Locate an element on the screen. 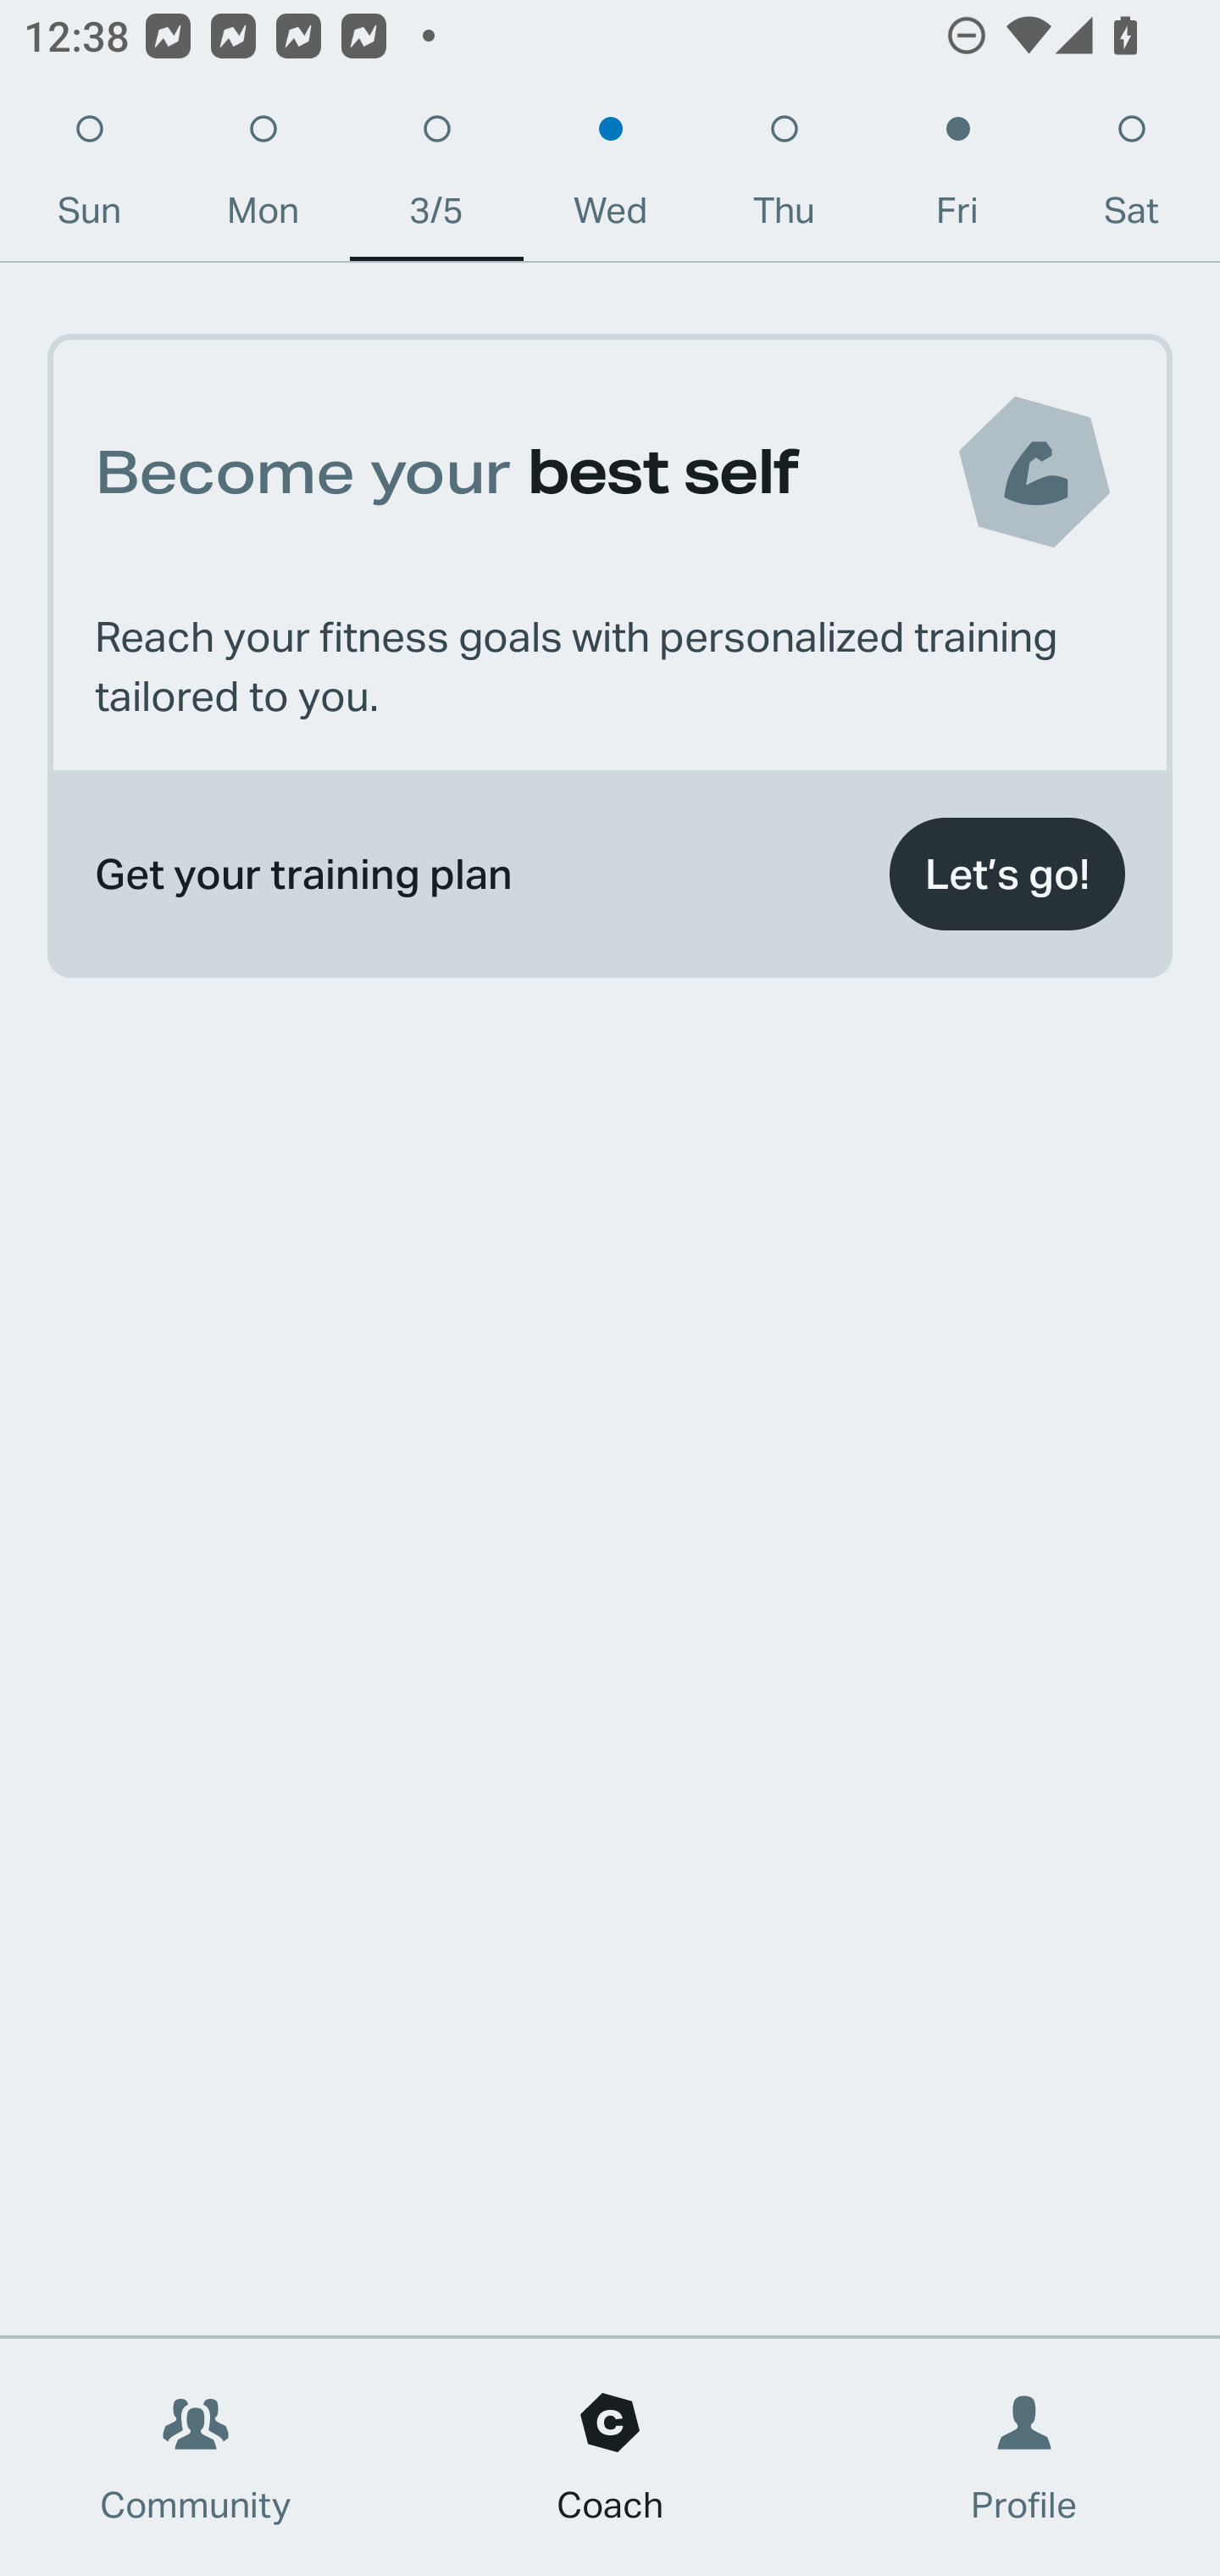  Wed is located at coordinates (610, 178).